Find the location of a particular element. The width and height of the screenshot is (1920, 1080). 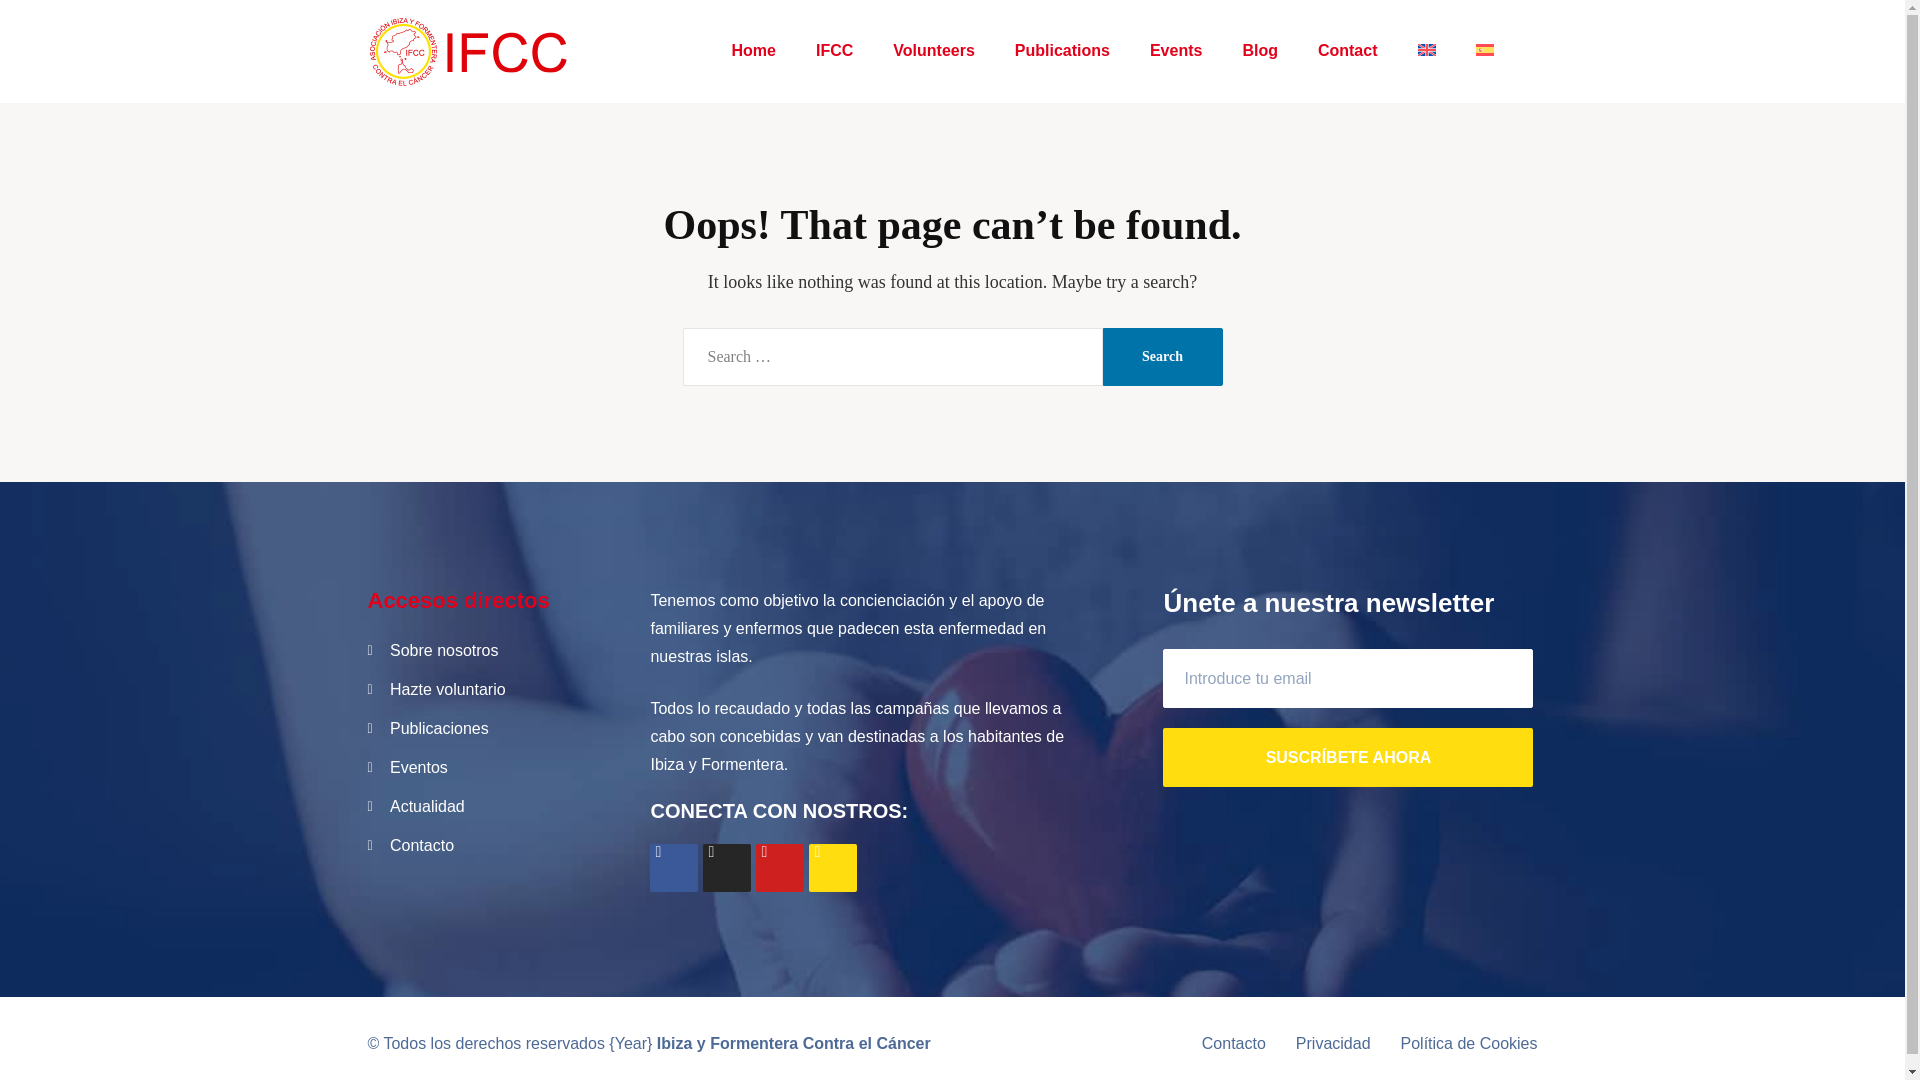

Search is located at coordinates (834, 50).